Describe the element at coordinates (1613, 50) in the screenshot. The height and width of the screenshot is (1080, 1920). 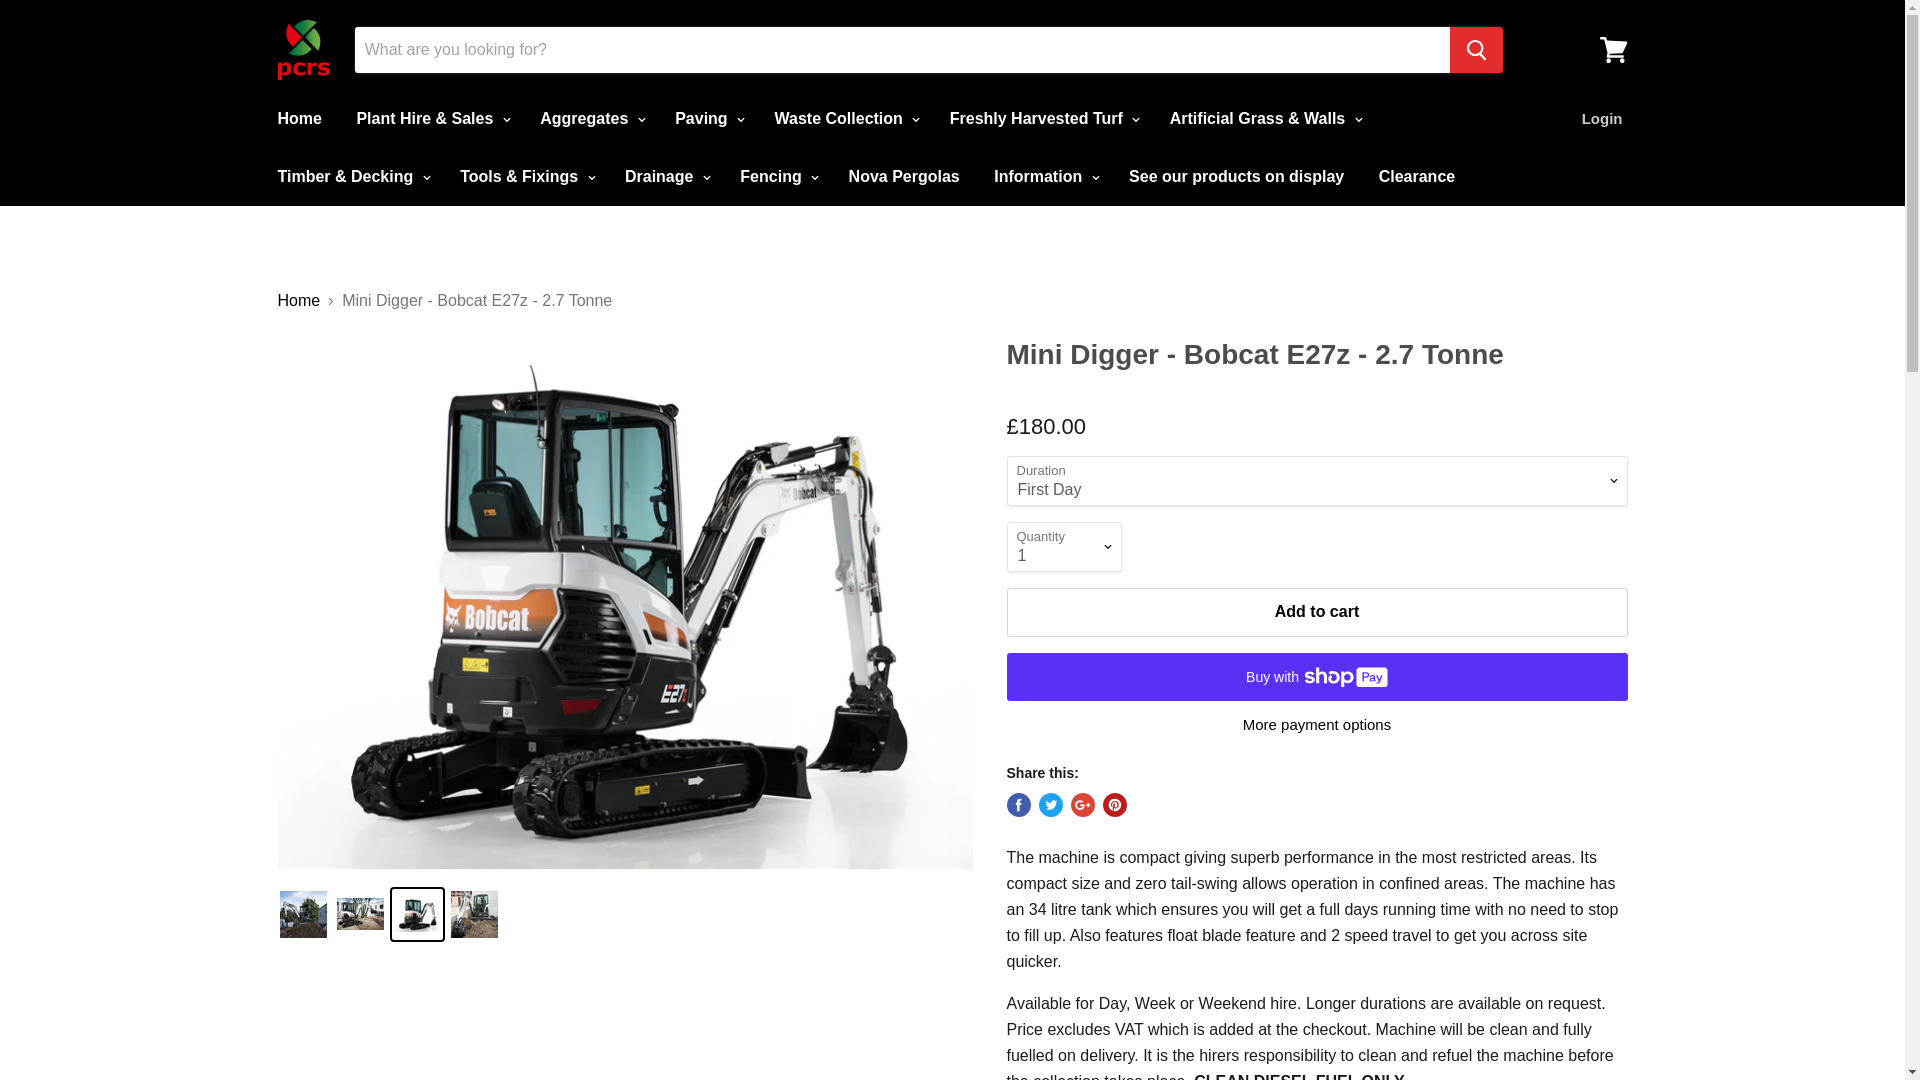
I see `View cart` at that location.